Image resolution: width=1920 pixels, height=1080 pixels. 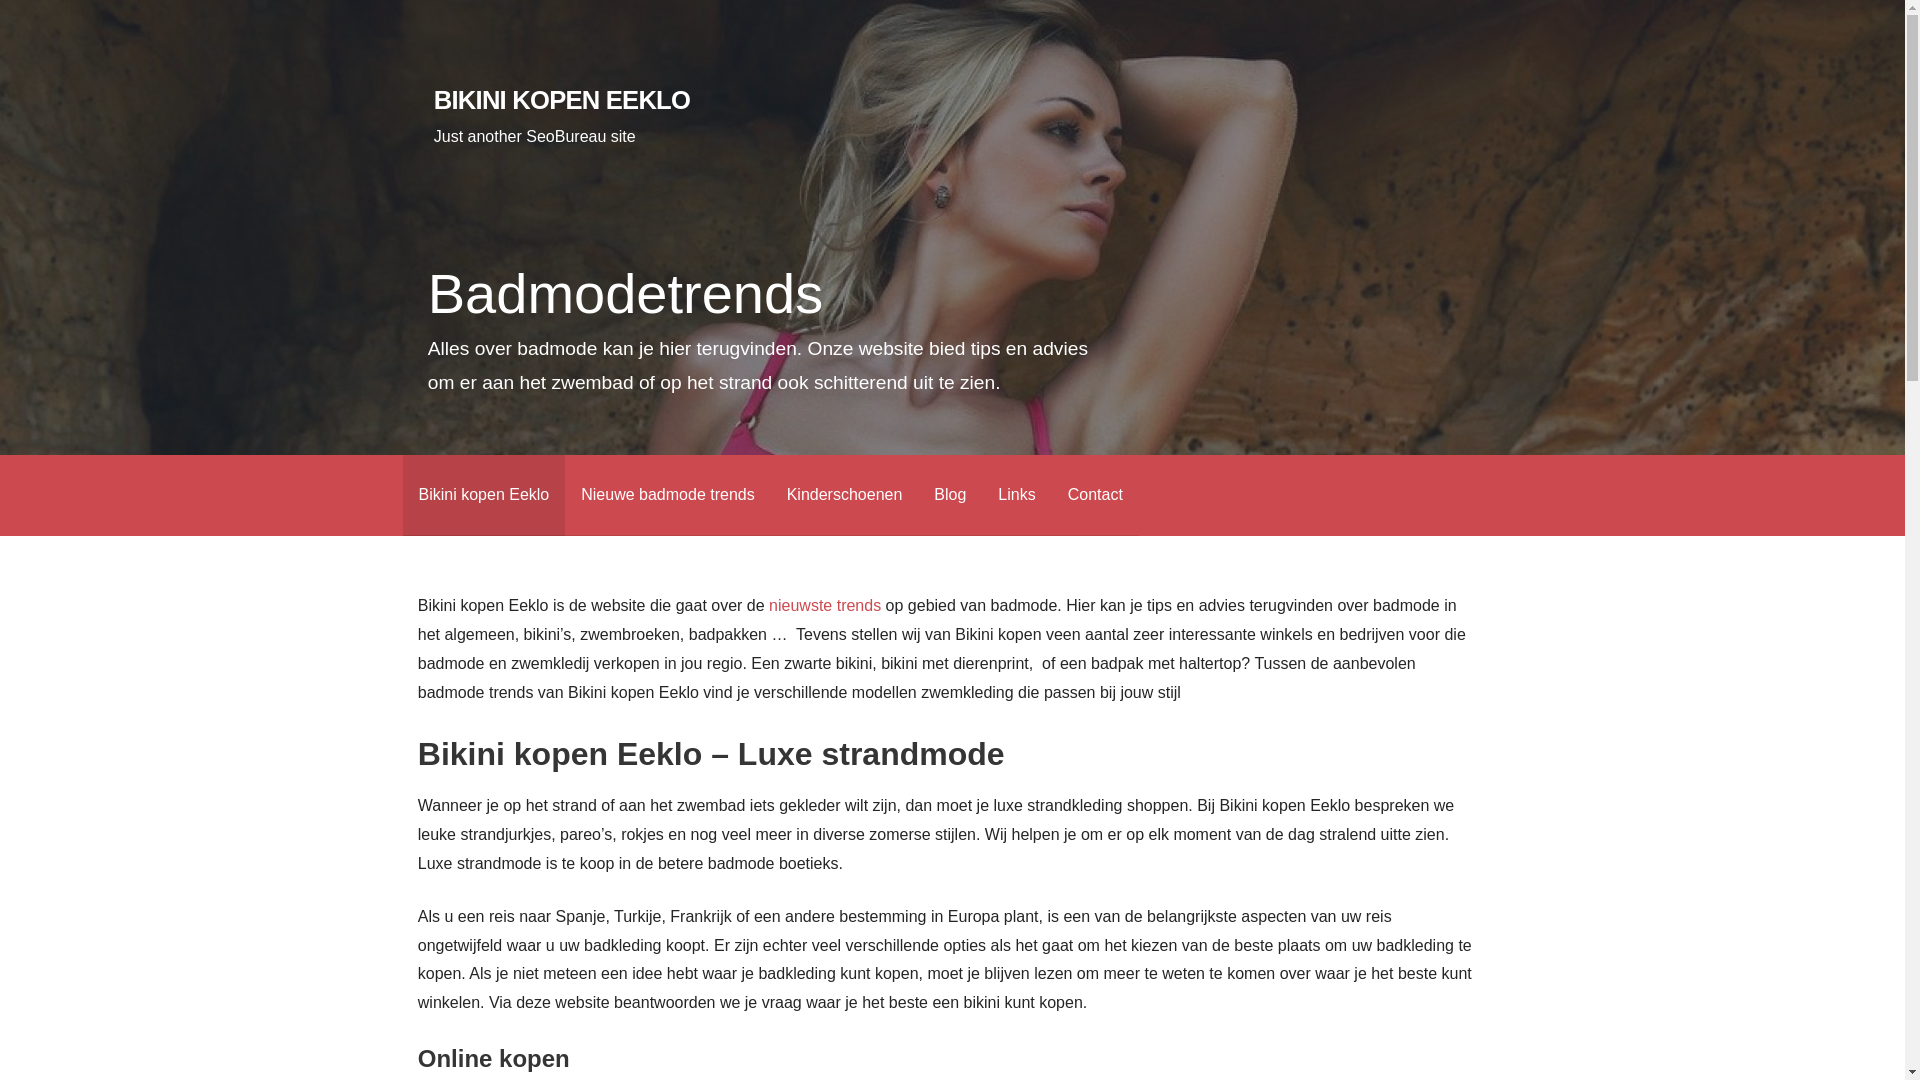 What do you see at coordinates (825, 606) in the screenshot?
I see `nieuwste trends` at bounding box center [825, 606].